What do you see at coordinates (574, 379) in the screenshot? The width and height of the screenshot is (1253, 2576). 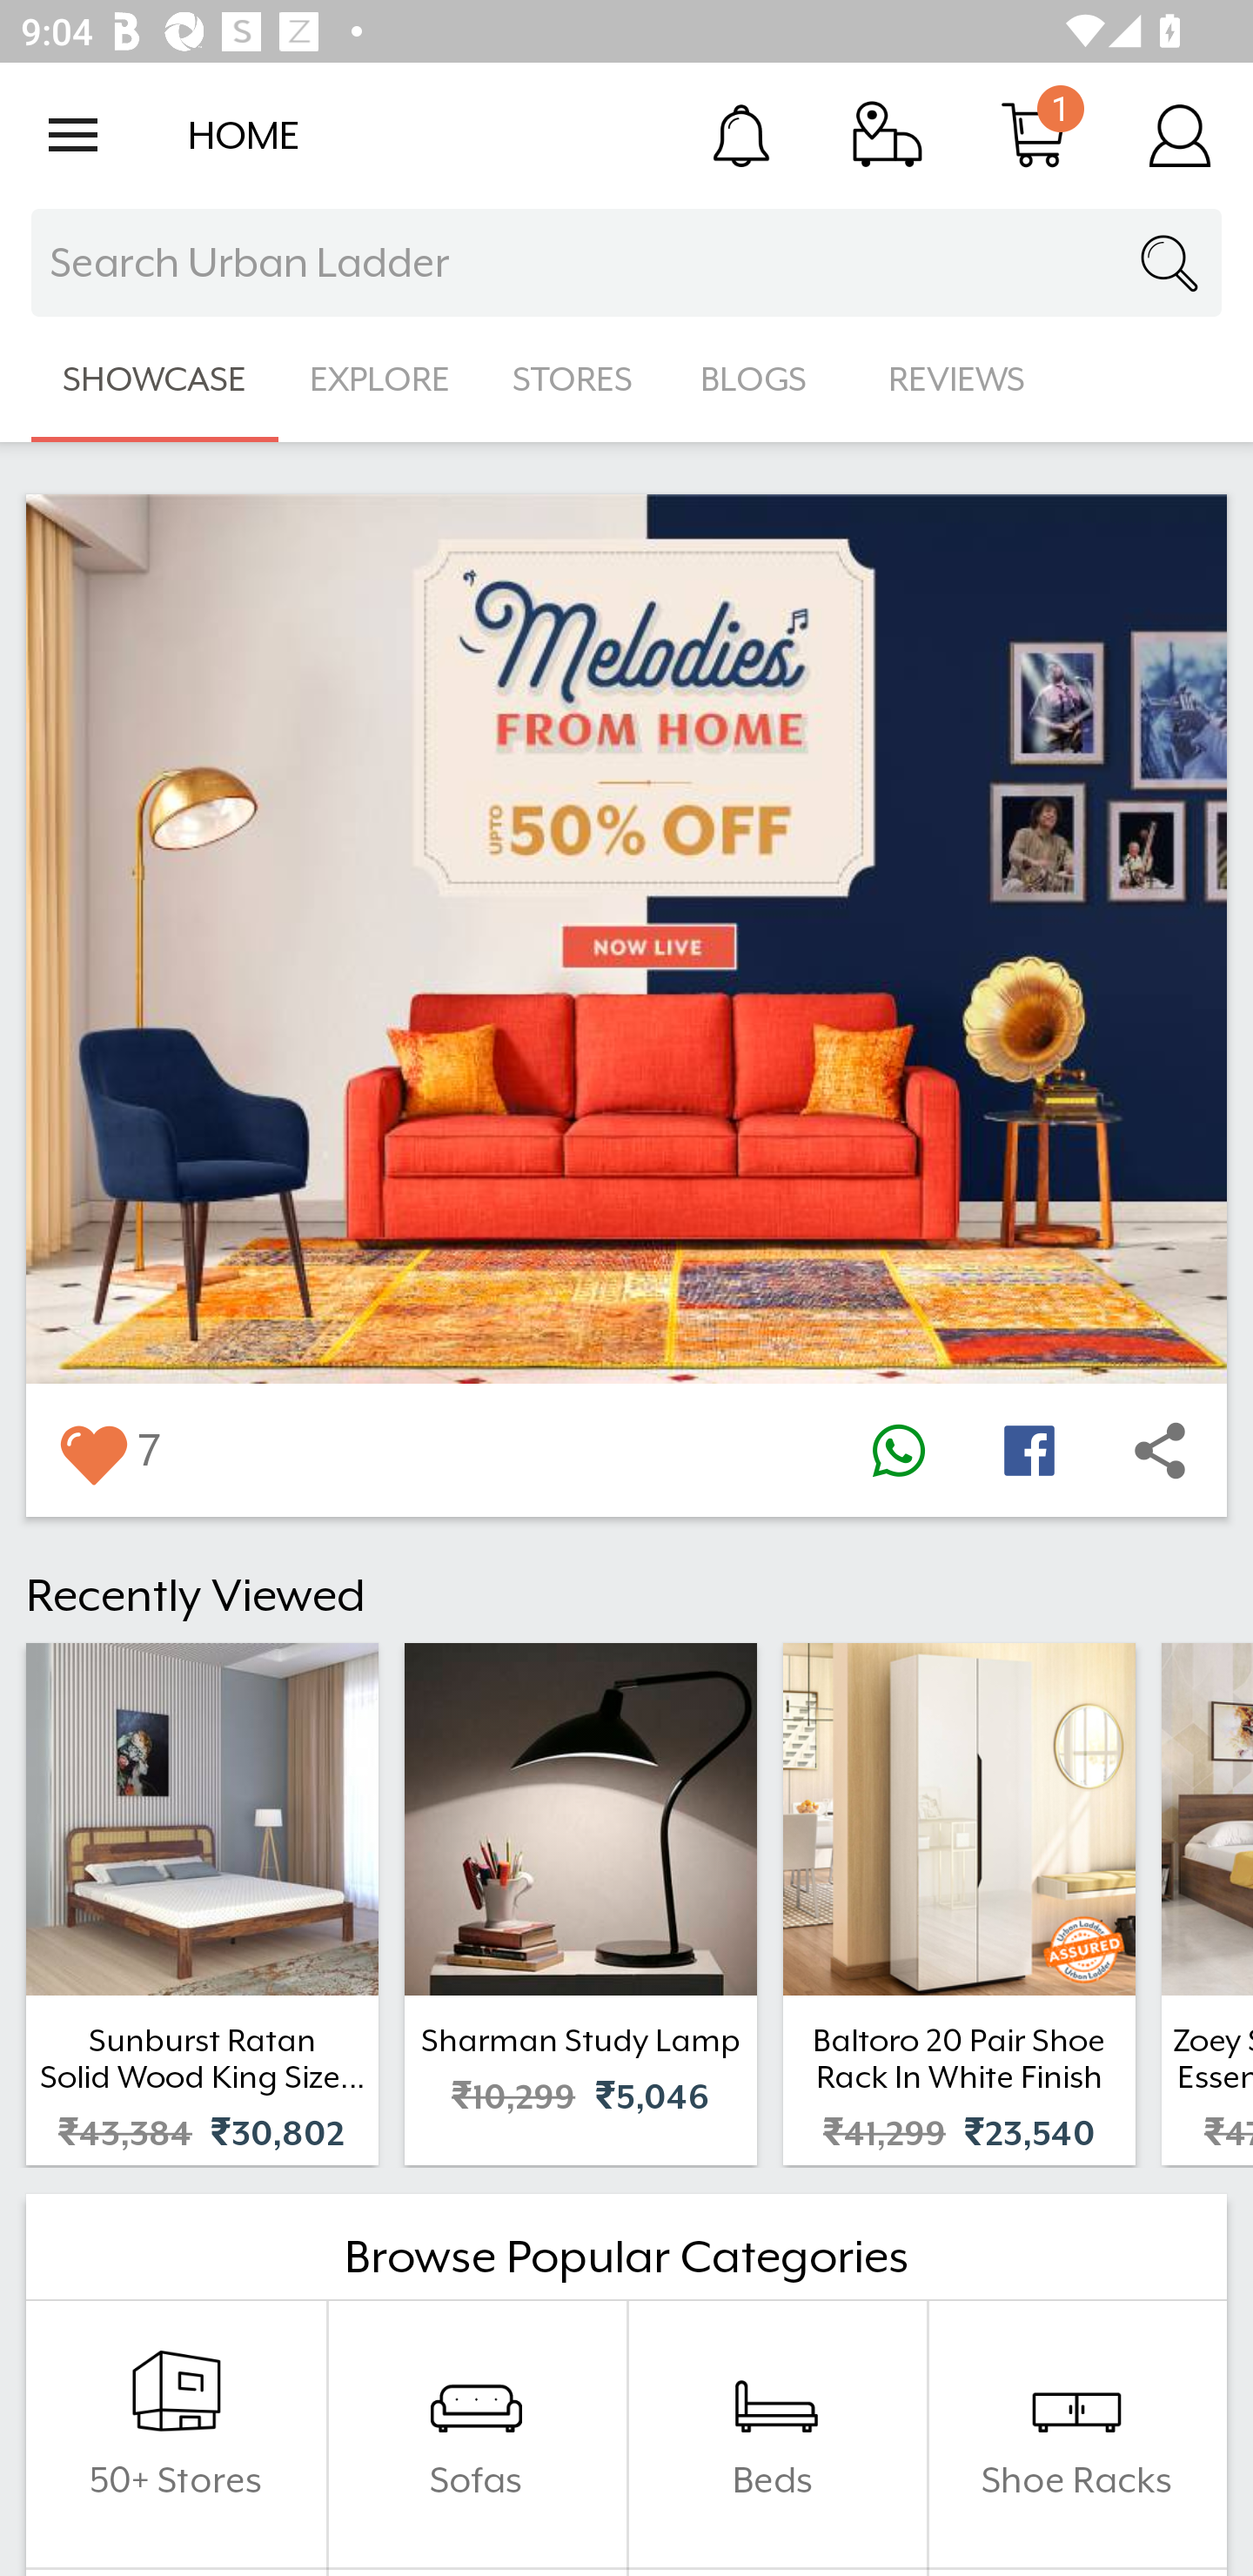 I see `STORES` at bounding box center [574, 379].